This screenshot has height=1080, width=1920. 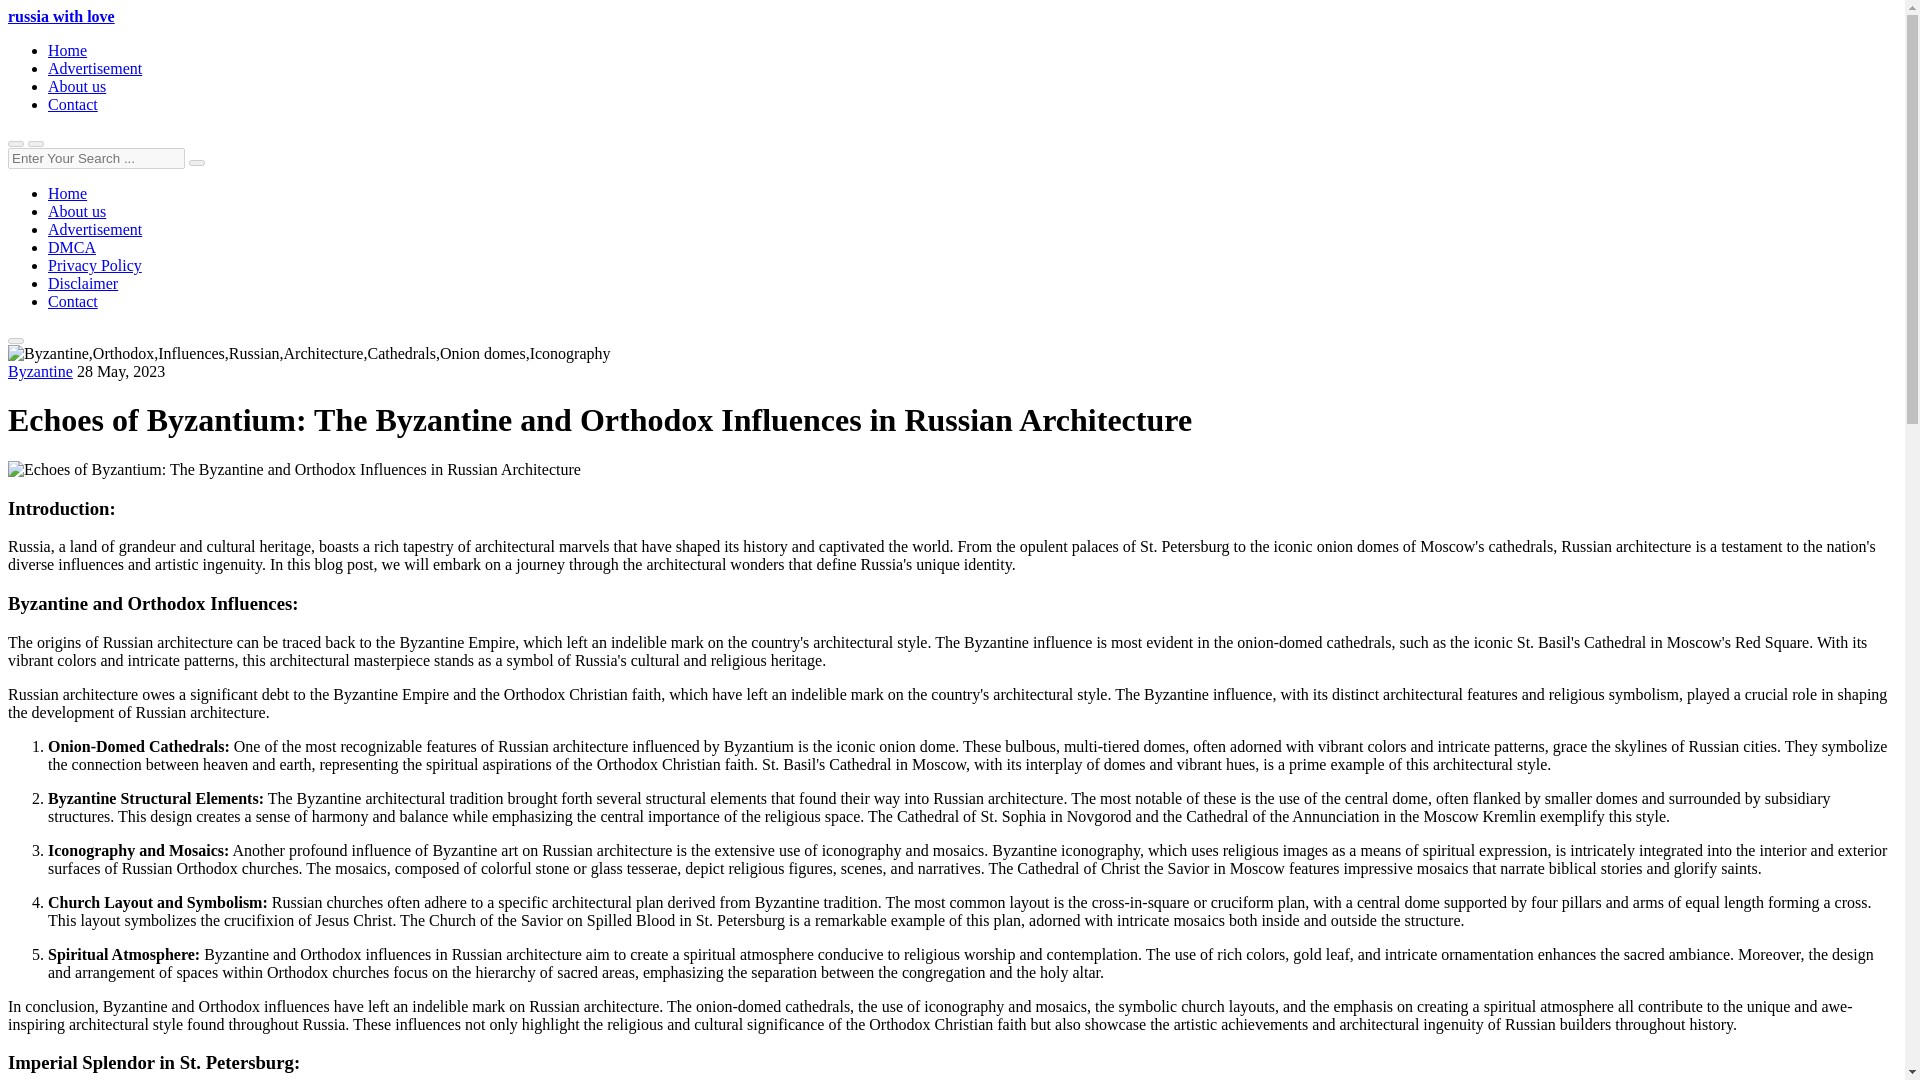 What do you see at coordinates (95, 68) in the screenshot?
I see `Advertisement` at bounding box center [95, 68].